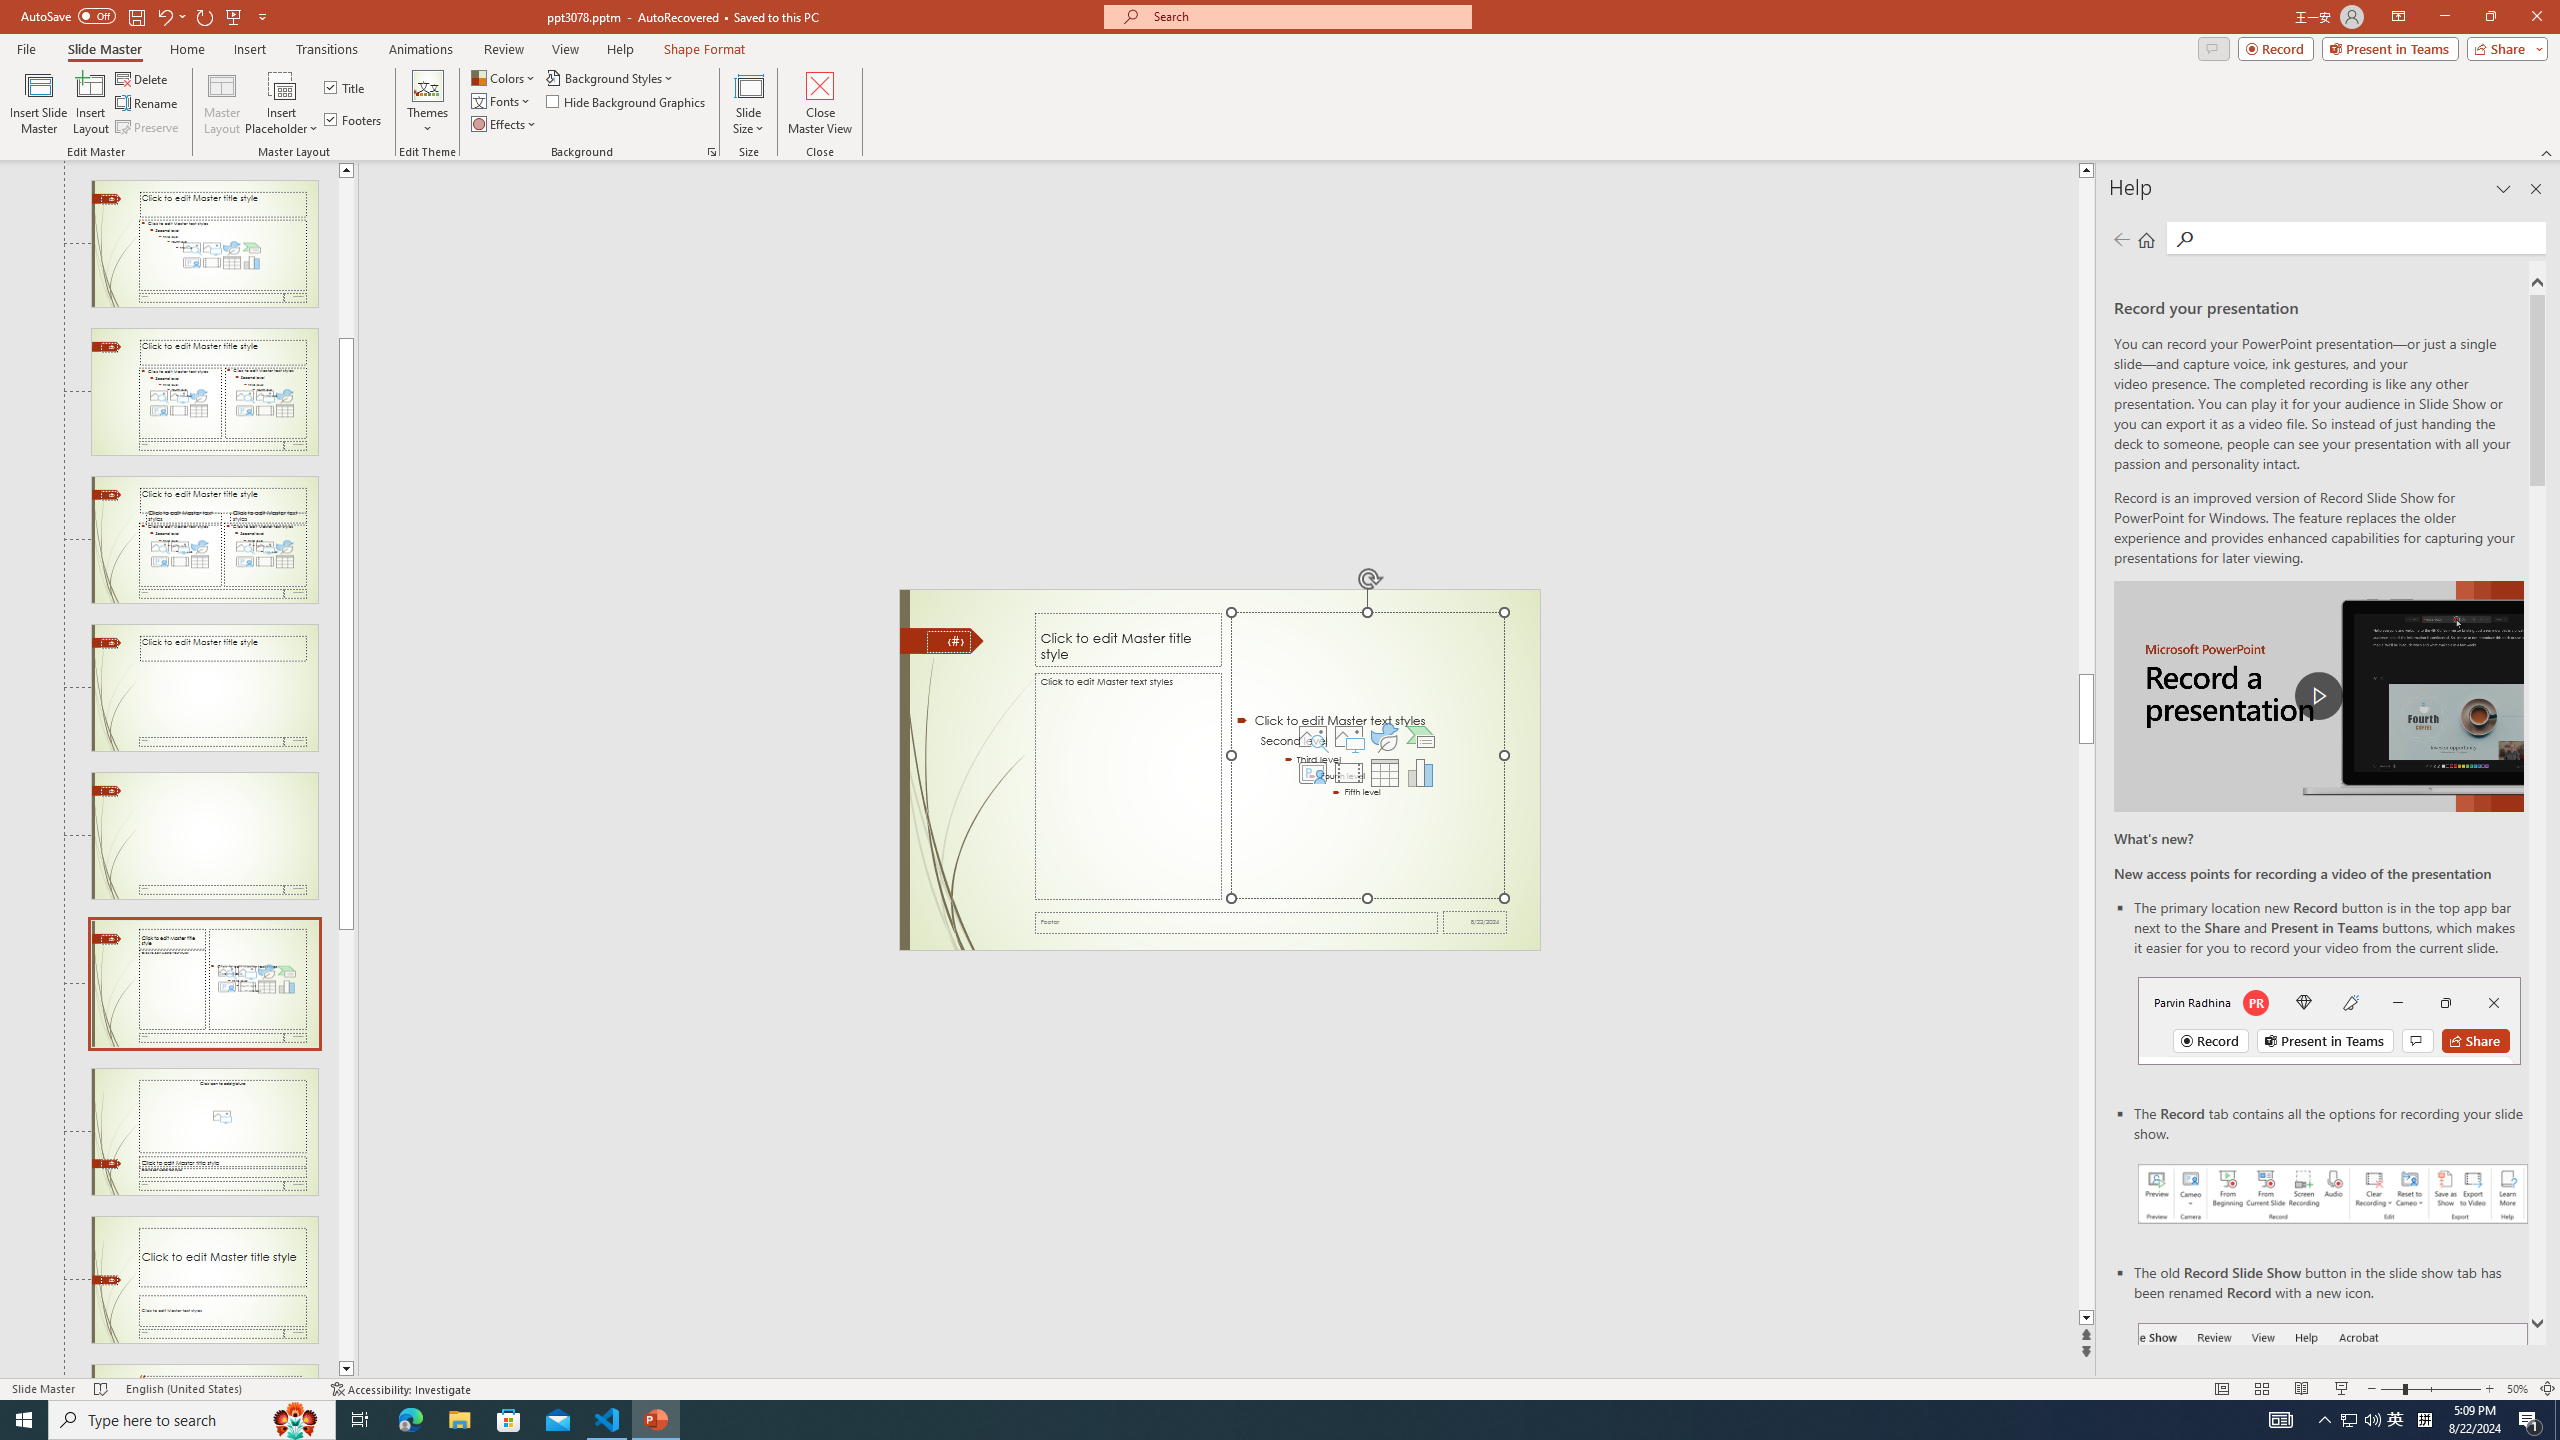  Describe the element at coordinates (204, 392) in the screenshot. I see `Slide Two Content Layout: used by no slides` at that location.